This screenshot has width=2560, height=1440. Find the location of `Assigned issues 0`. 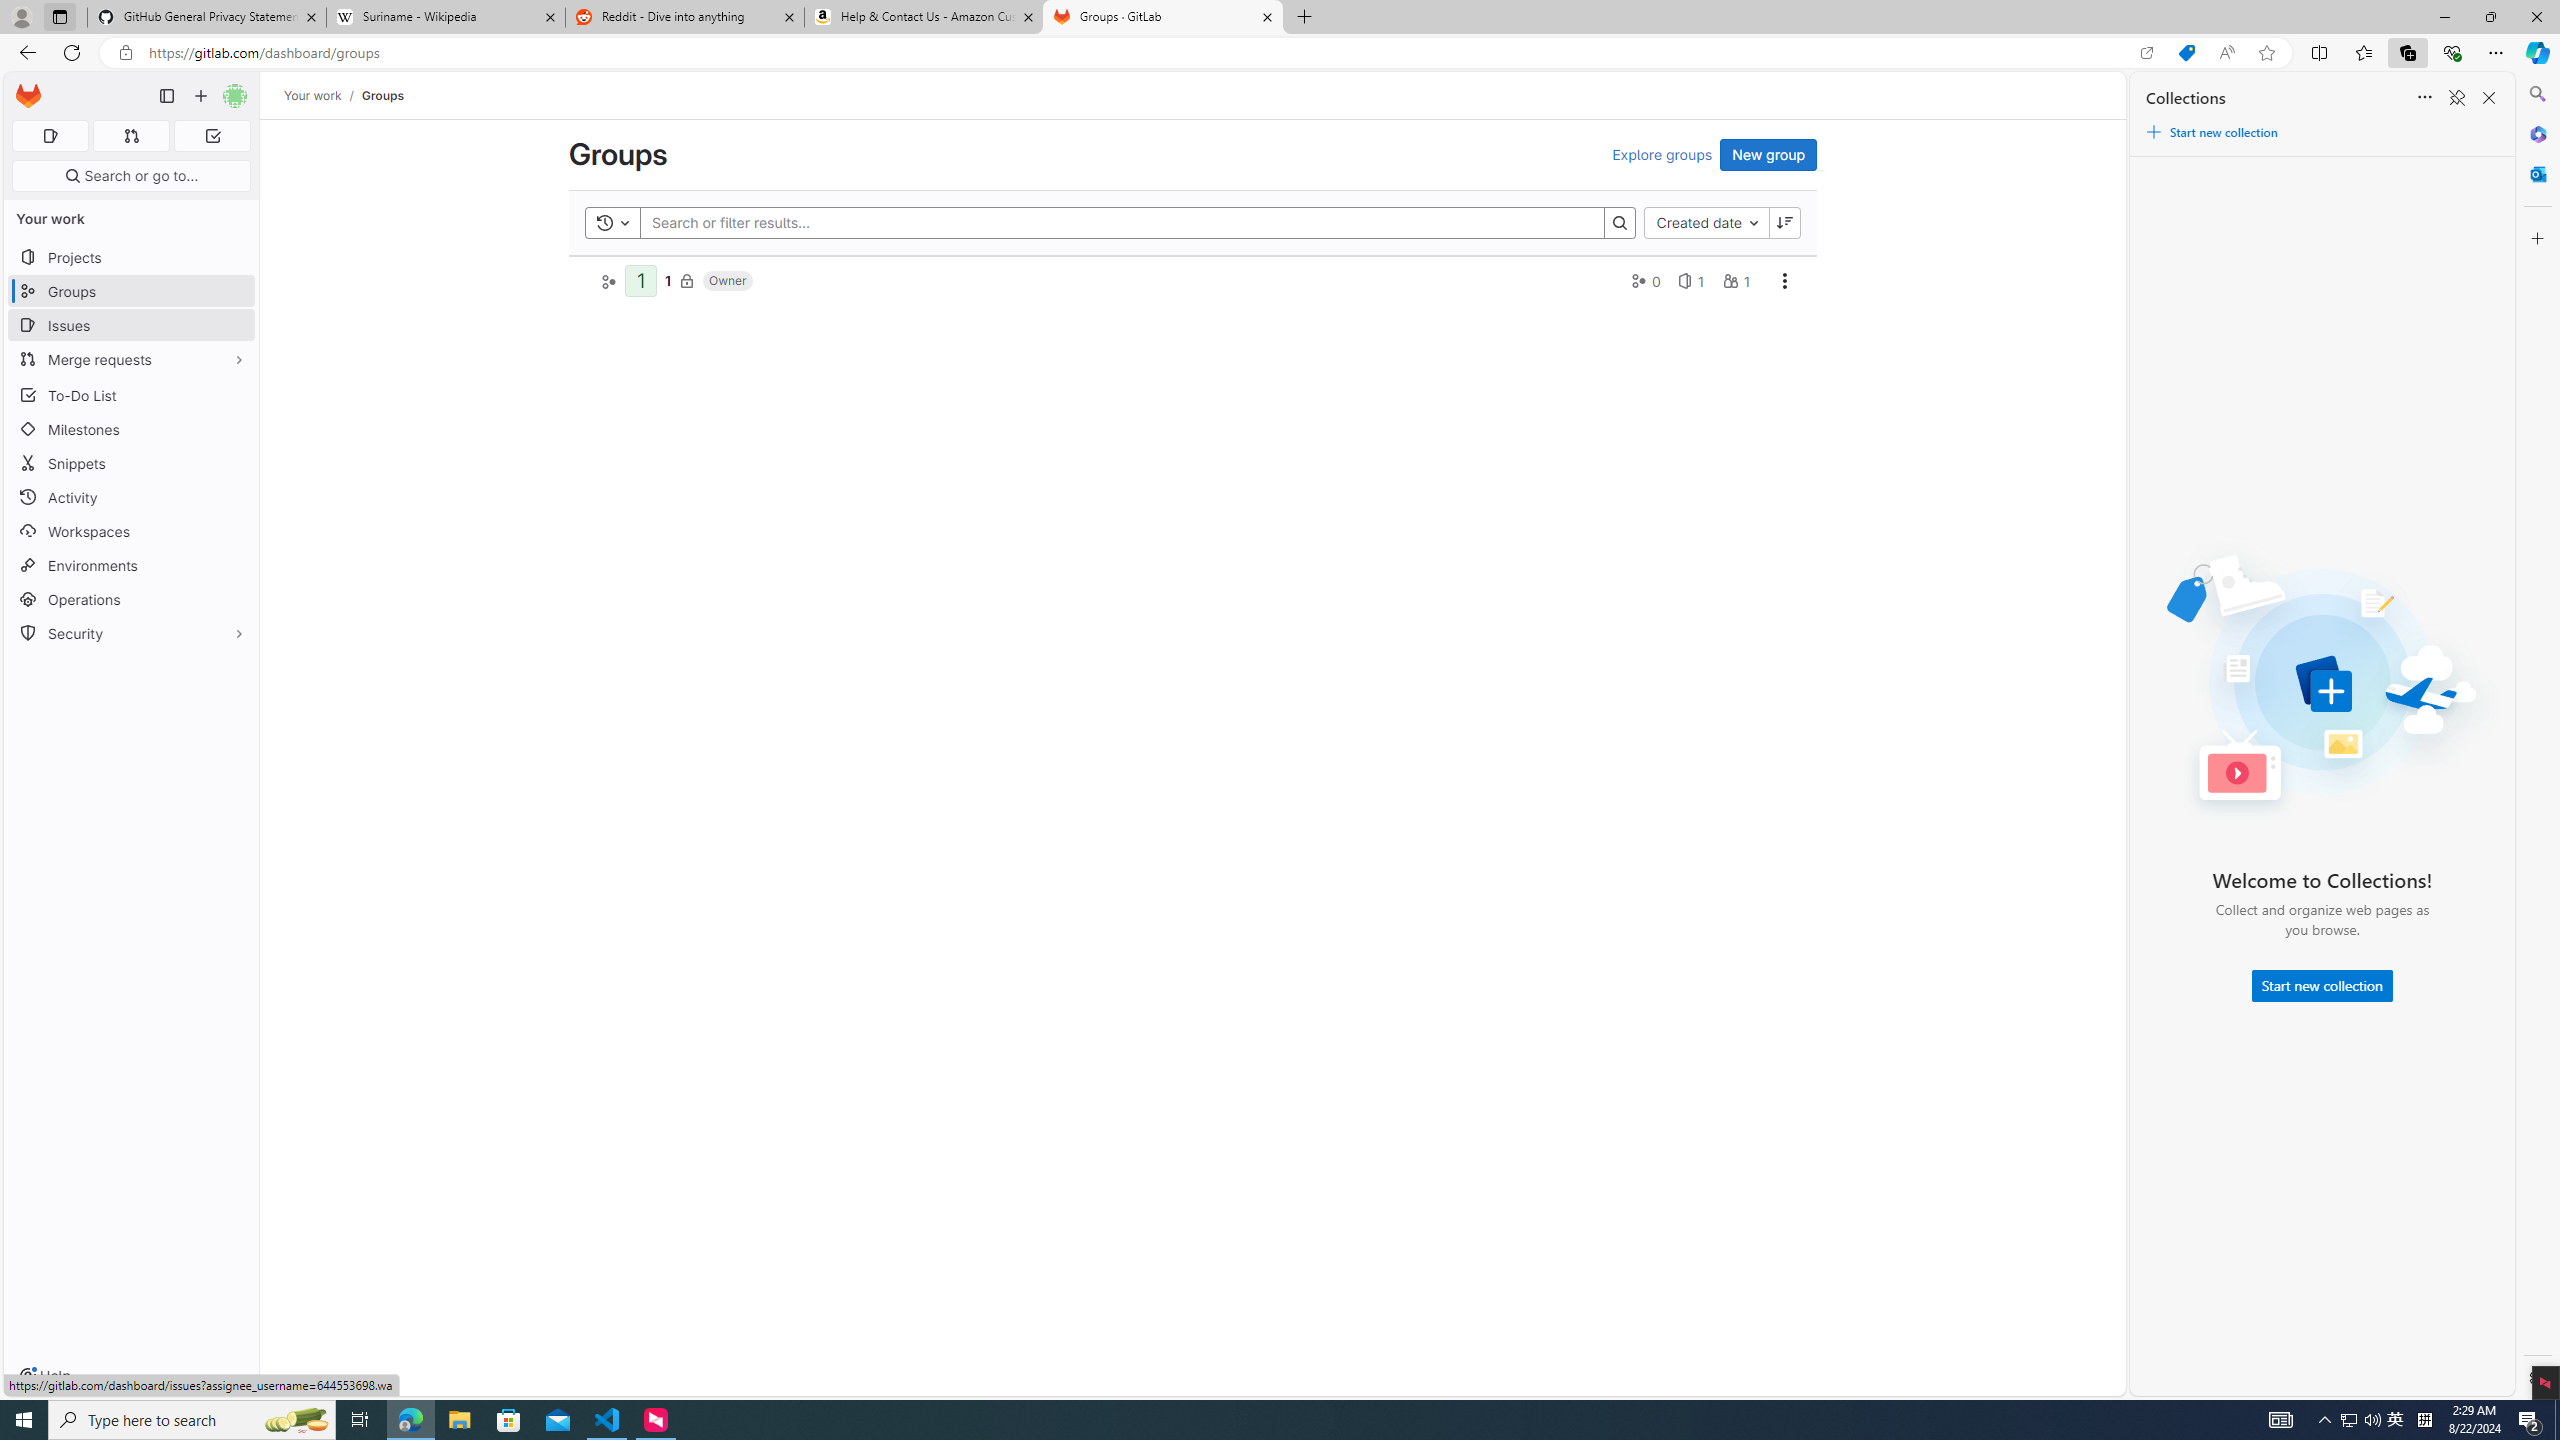

Assigned issues 0 is located at coordinates (50, 136).